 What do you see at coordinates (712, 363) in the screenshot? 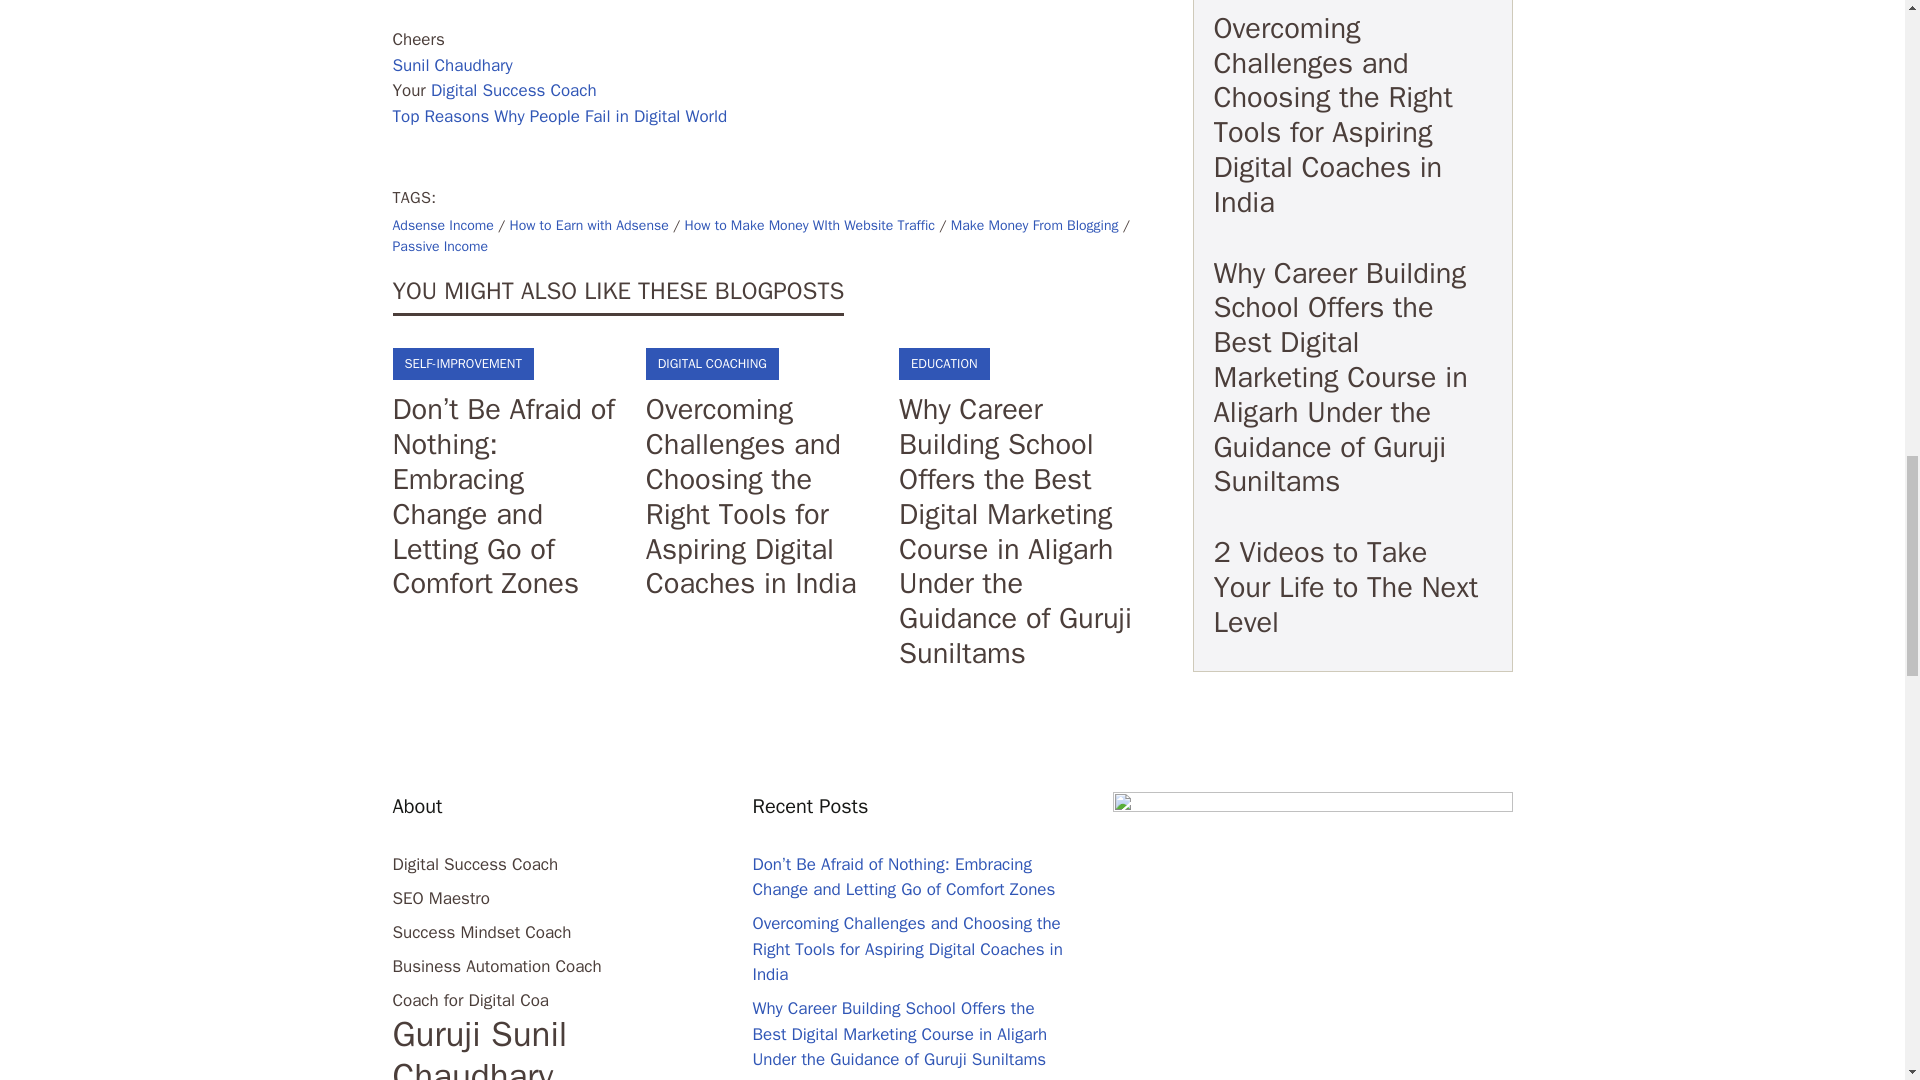
I see `DIGITAL COACHING` at bounding box center [712, 363].